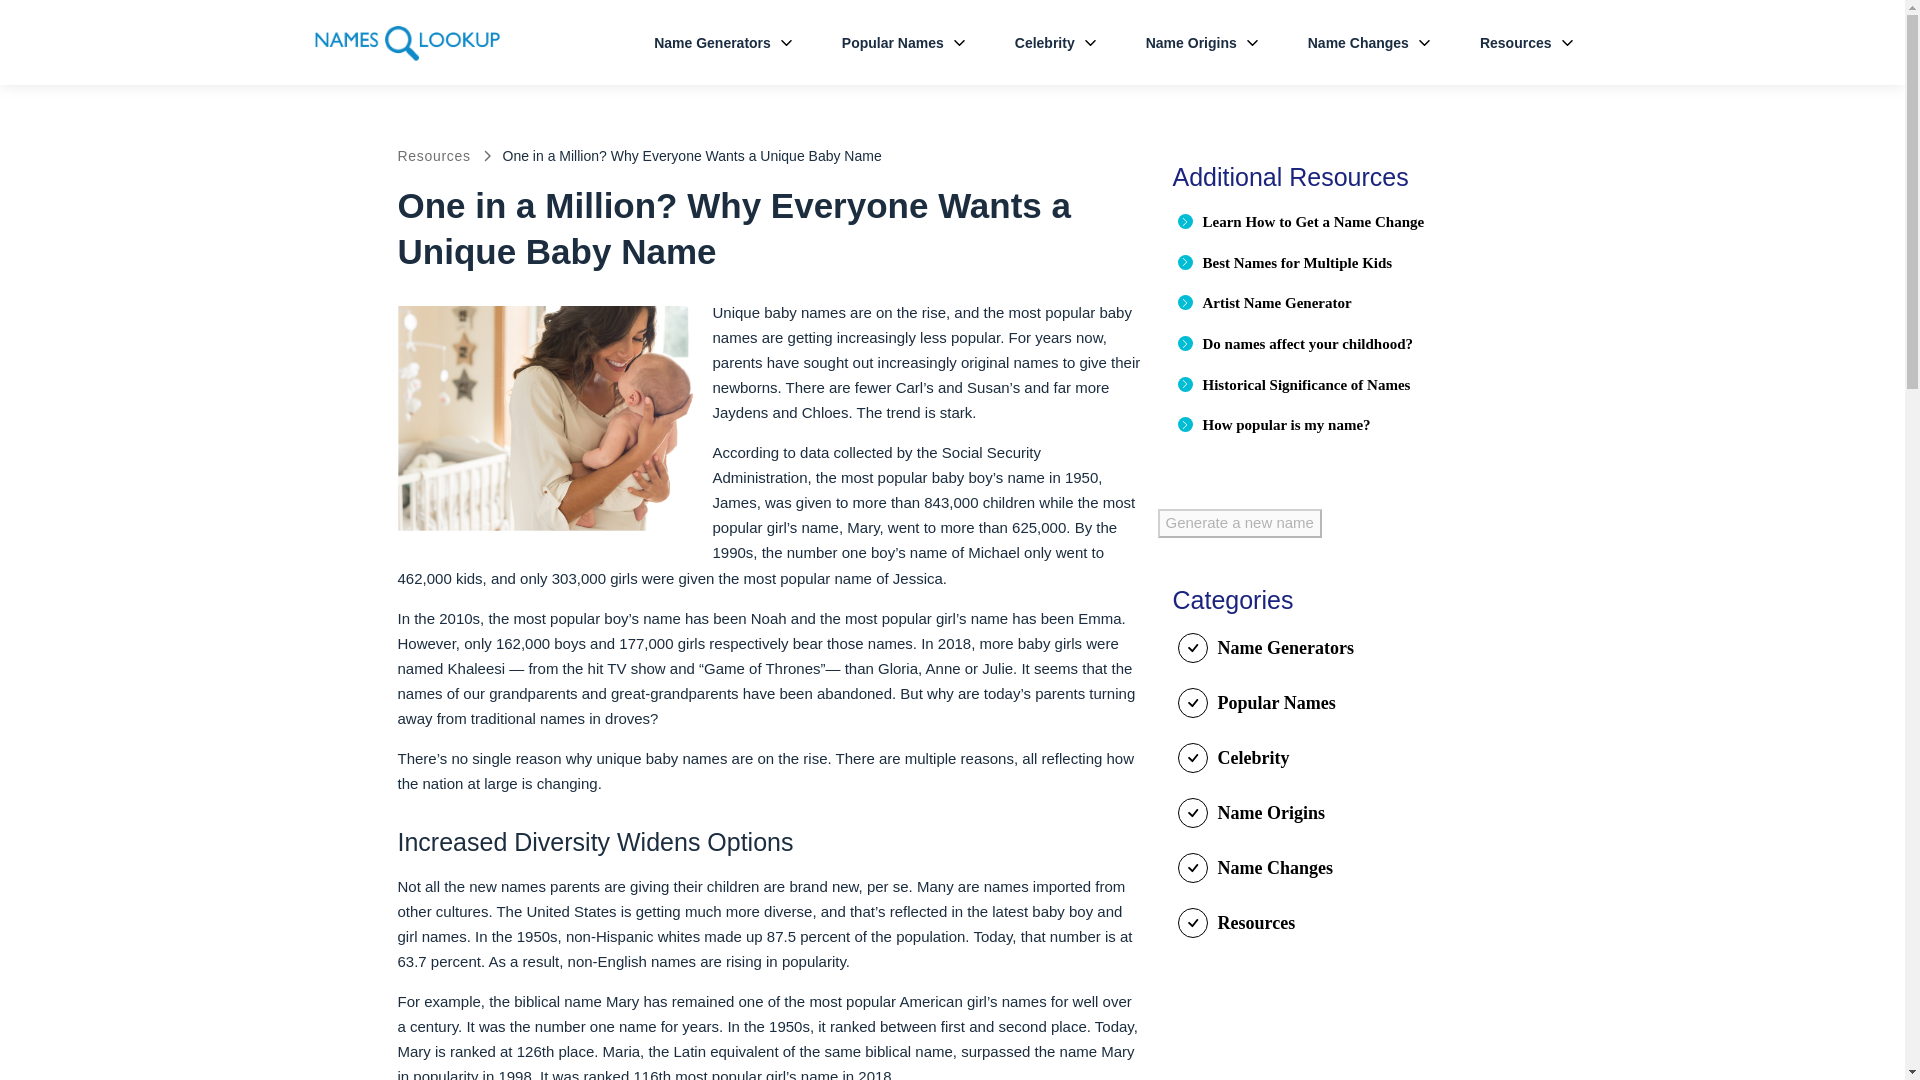 The image size is (1920, 1080). What do you see at coordinates (1276, 302) in the screenshot?
I see `Artist Name Generator` at bounding box center [1276, 302].